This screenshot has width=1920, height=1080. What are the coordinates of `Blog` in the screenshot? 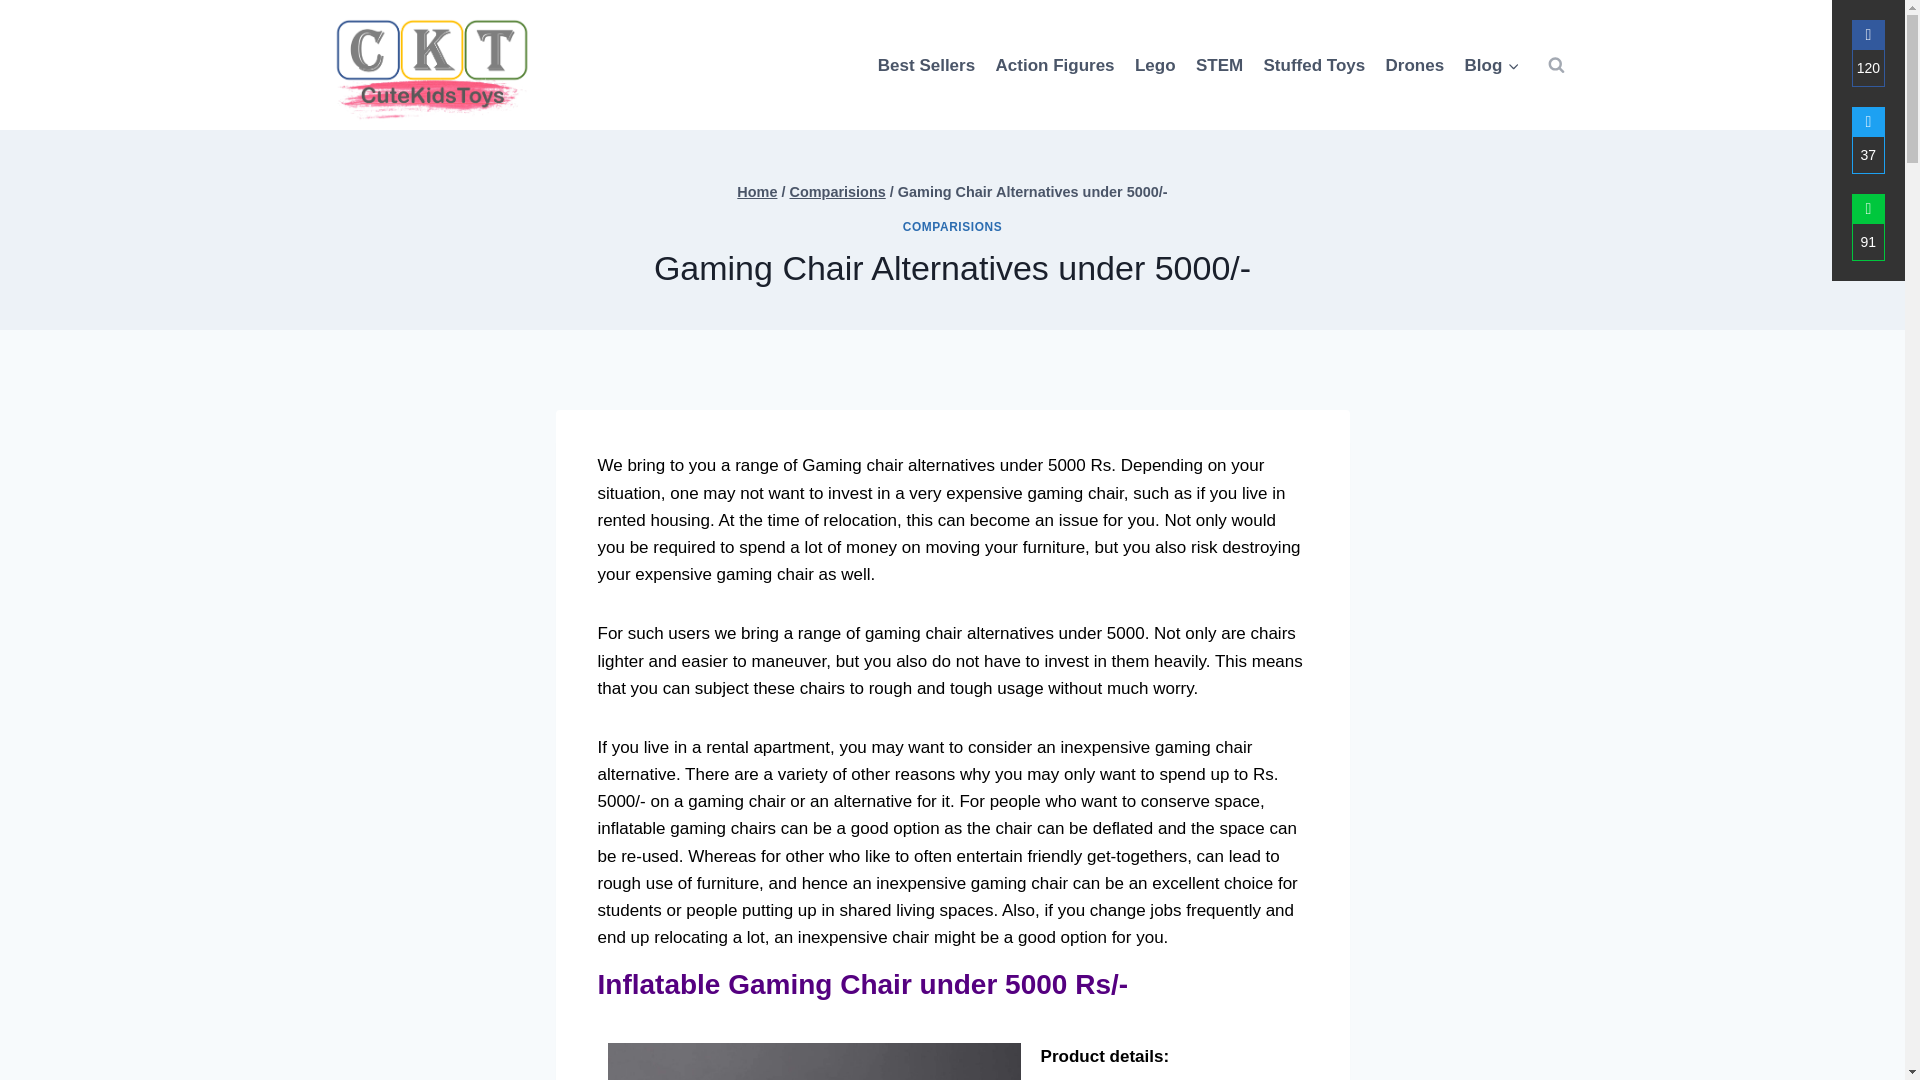 It's located at (1490, 64).